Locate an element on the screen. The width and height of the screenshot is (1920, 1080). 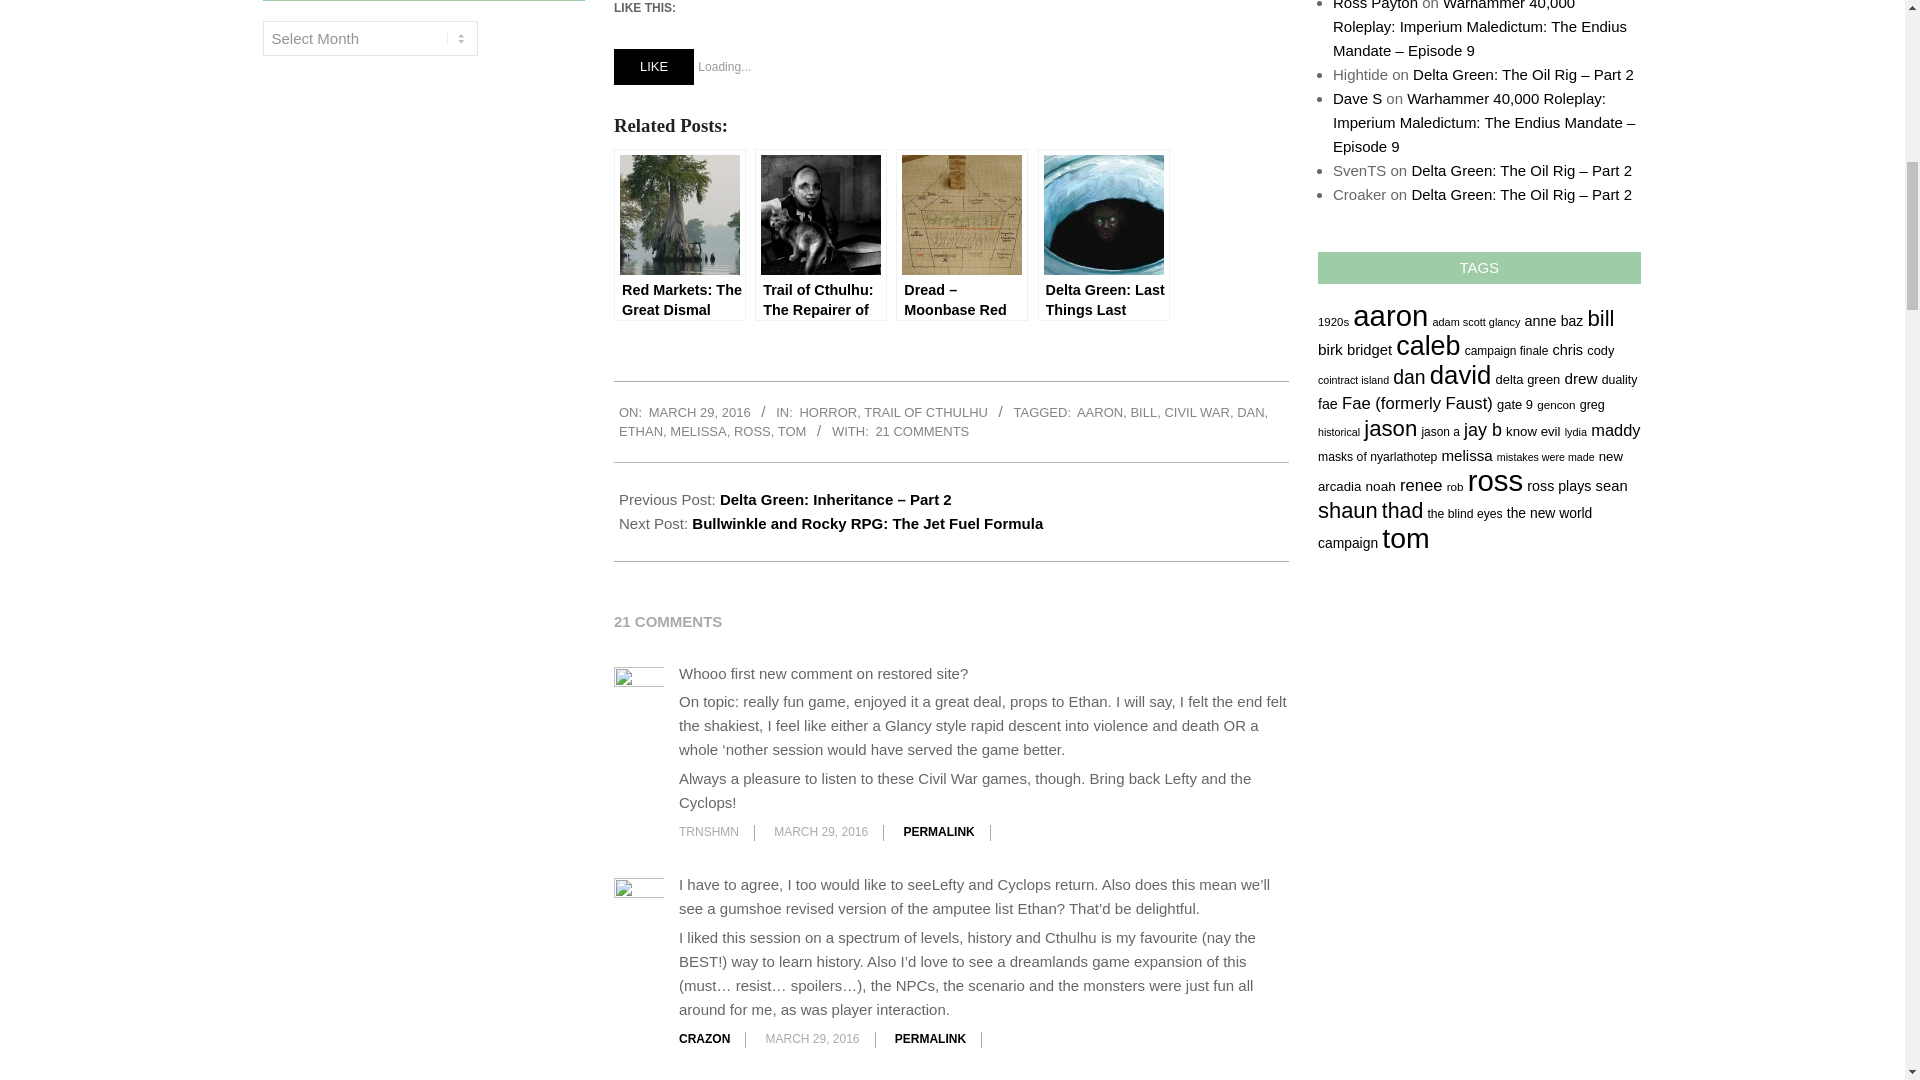
AARON is located at coordinates (1100, 412).